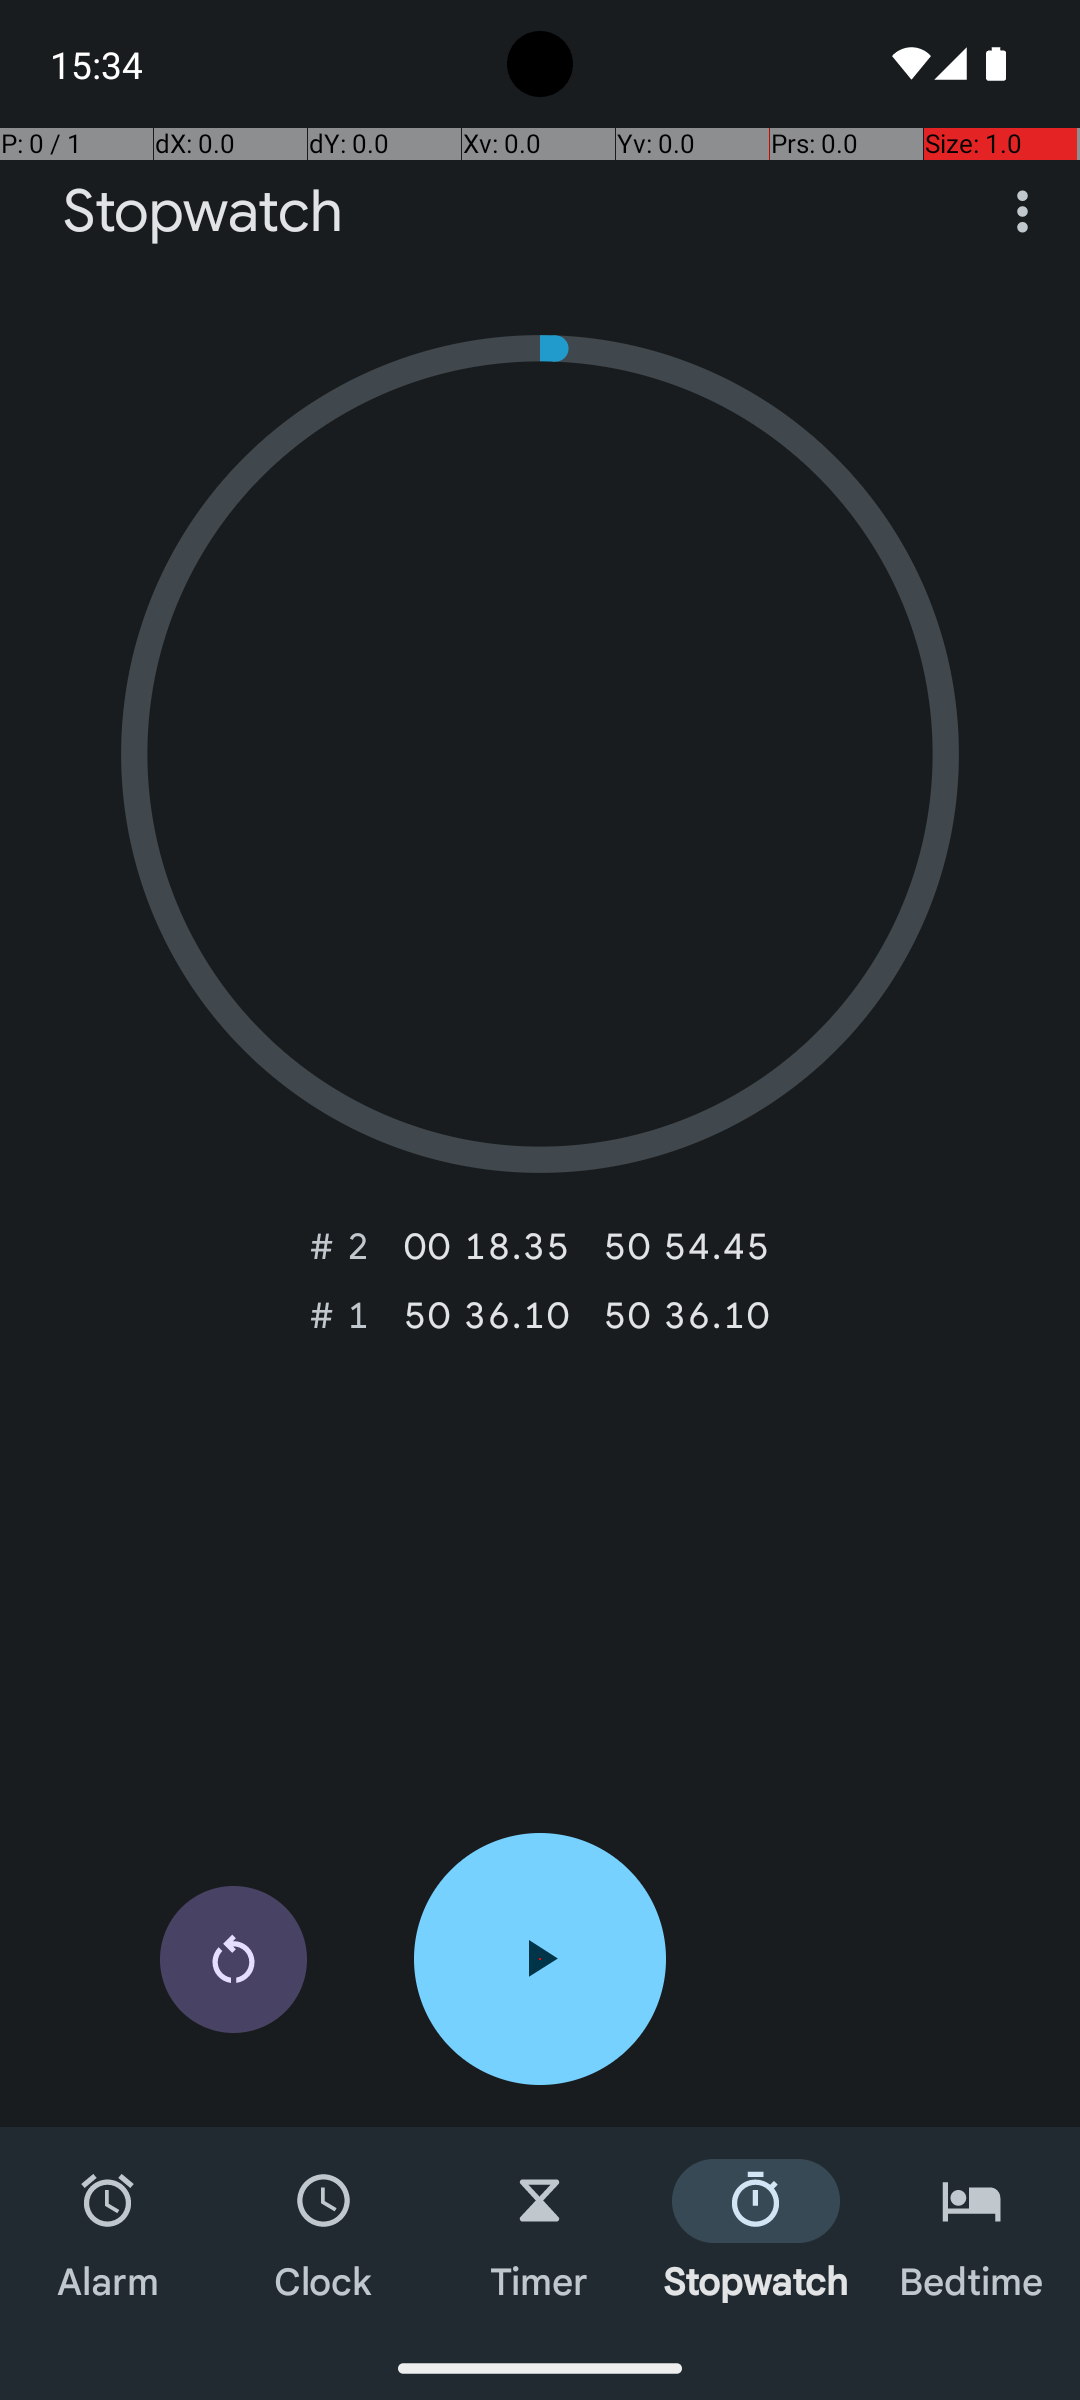 This screenshot has height=2400, width=1080. What do you see at coordinates (486, 1315) in the screenshot?
I see `50‎ 36.10` at bounding box center [486, 1315].